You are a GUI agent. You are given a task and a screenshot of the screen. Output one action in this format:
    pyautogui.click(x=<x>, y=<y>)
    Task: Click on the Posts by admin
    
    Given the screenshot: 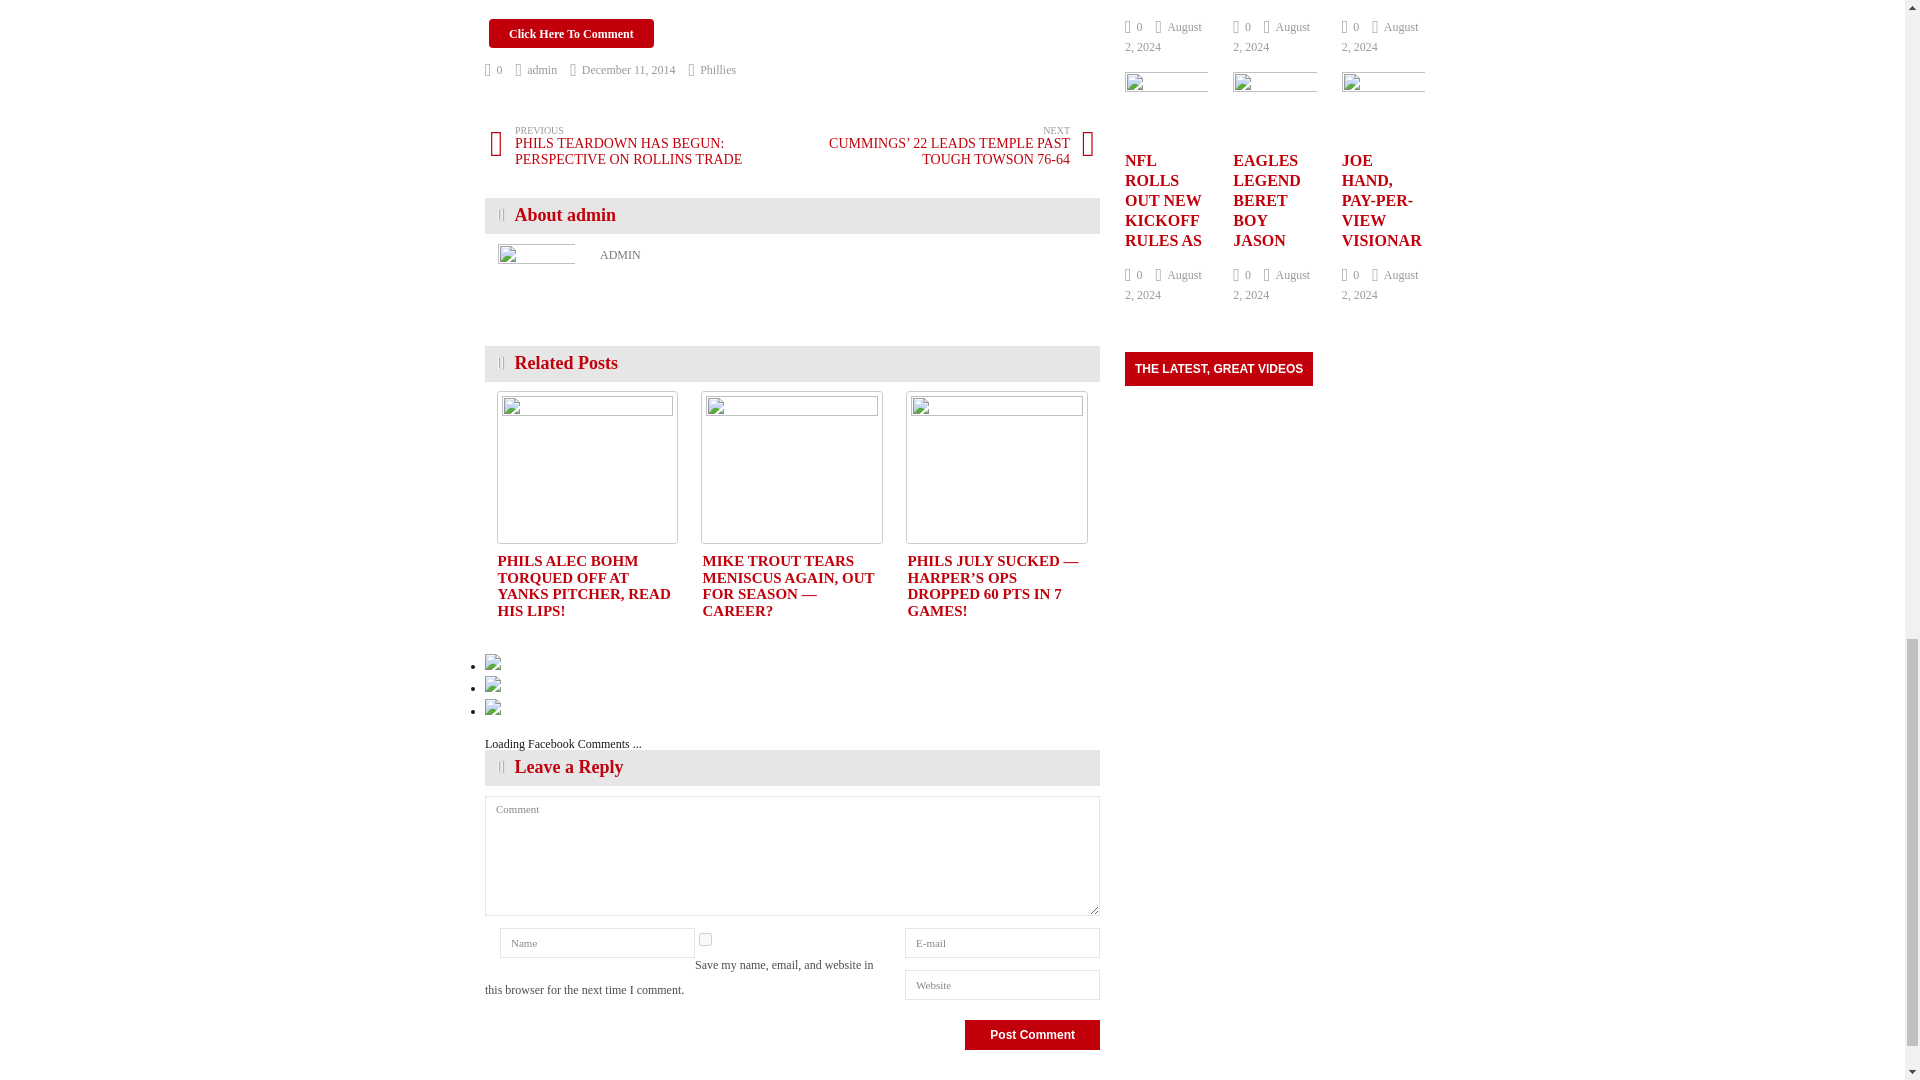 What is the action you would take?
    pyautogui.click(x=537, y=69)
    